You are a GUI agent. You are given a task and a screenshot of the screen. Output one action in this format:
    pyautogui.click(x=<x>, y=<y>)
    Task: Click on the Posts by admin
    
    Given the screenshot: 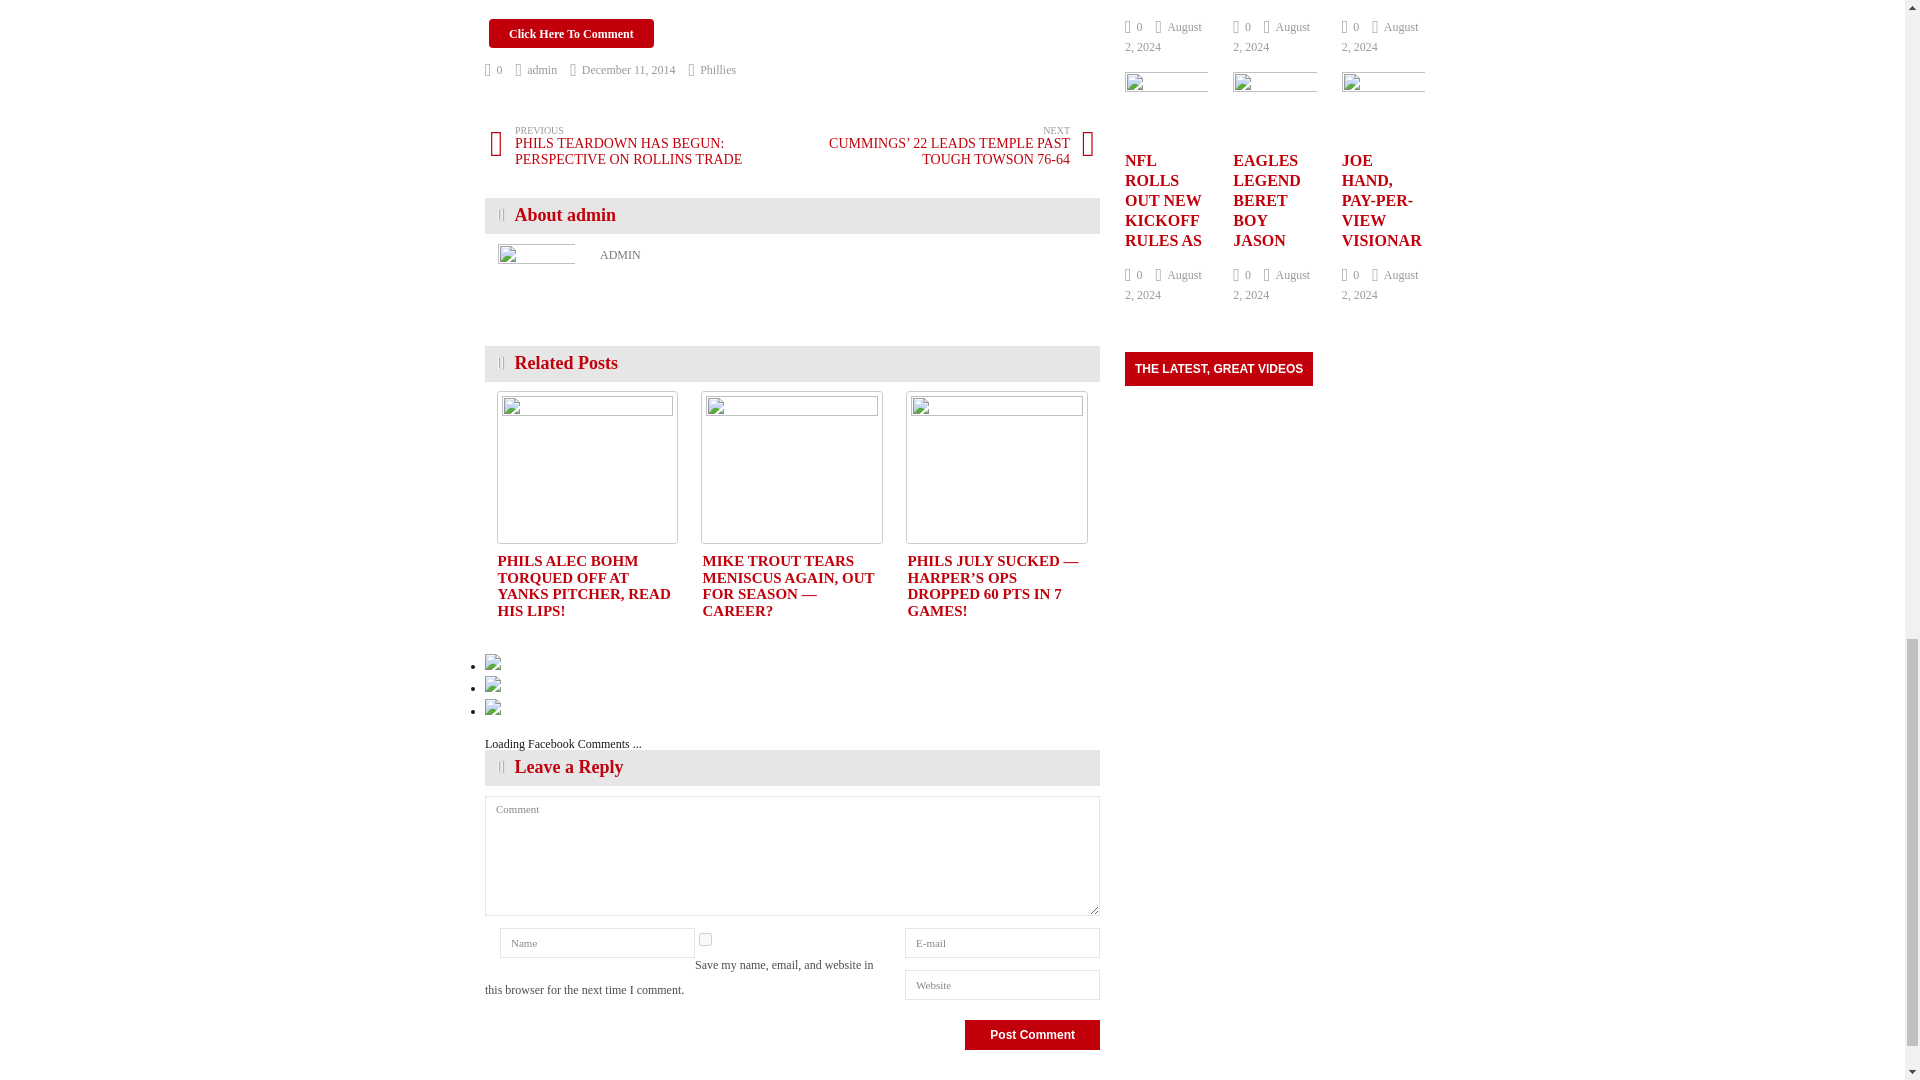 What is the action you would take?
    pyautogui.click(x=537, y=69)
    